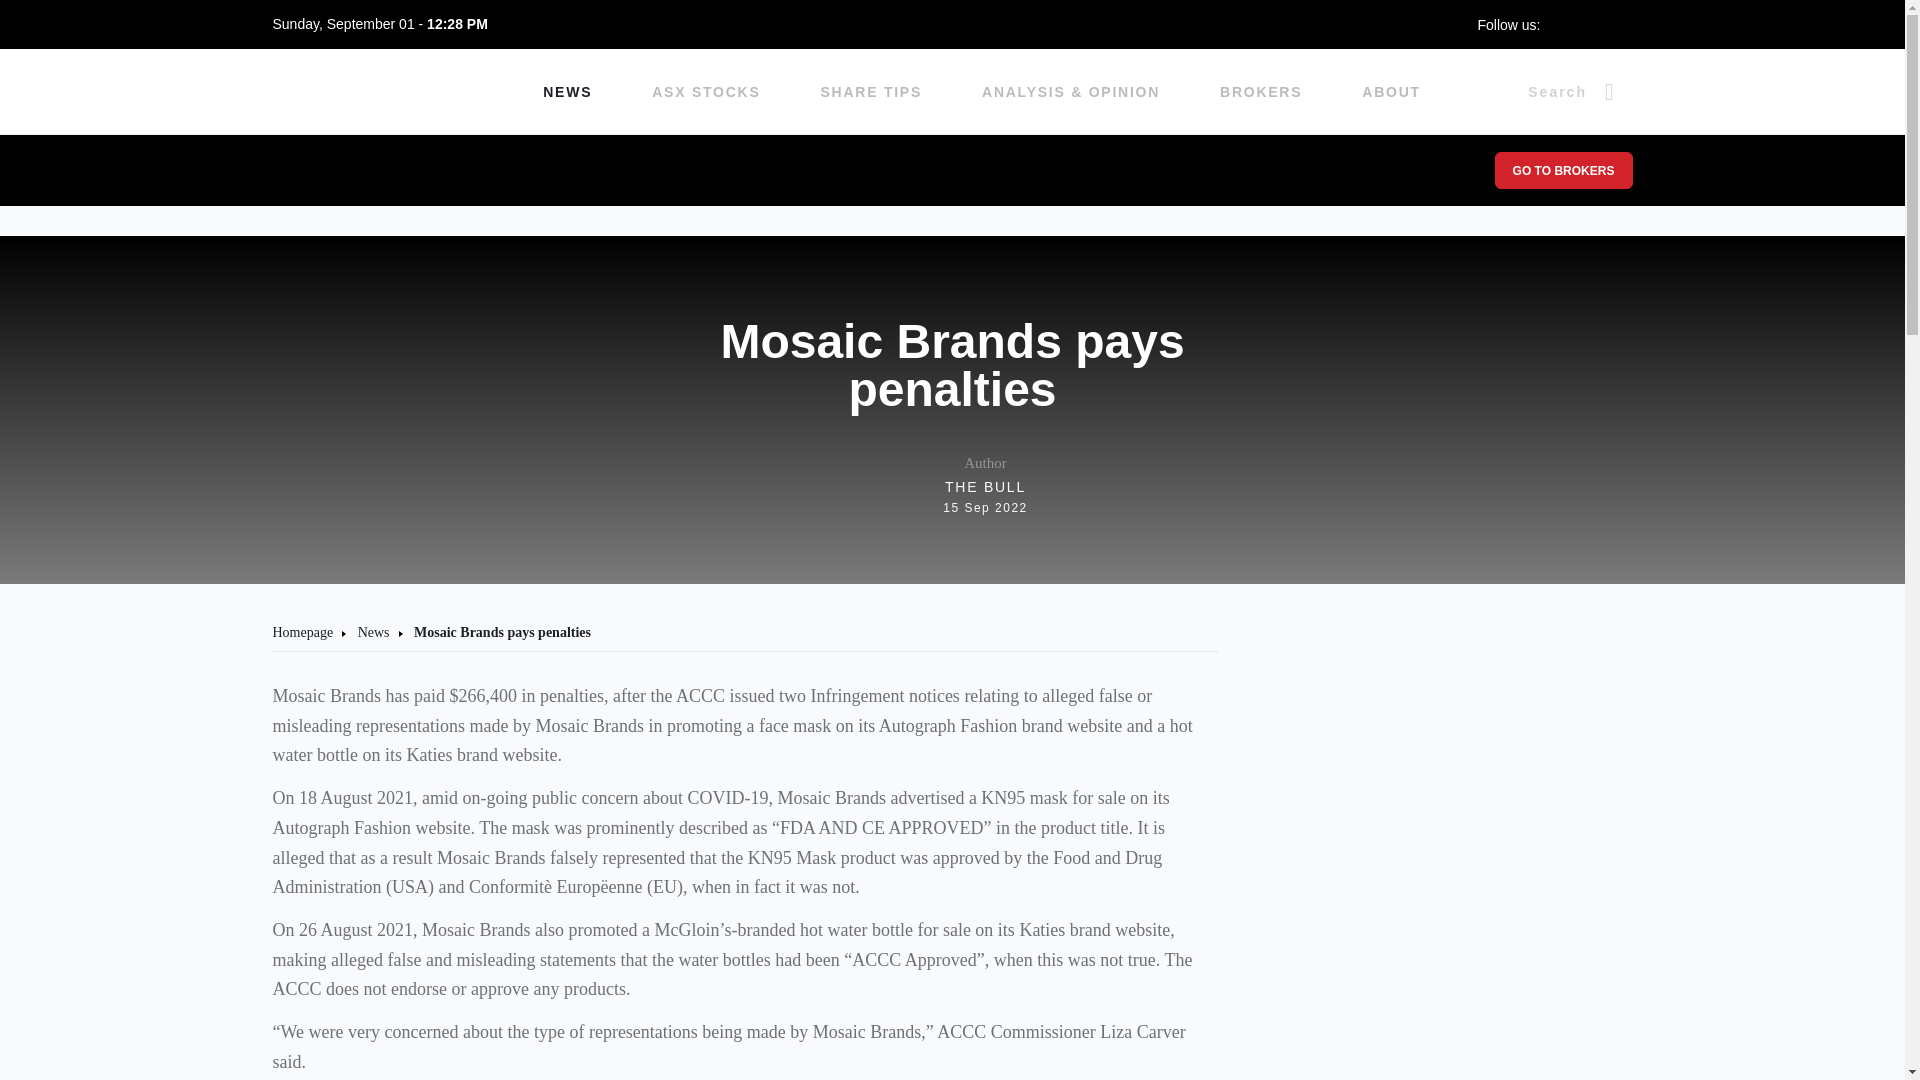 Image resolution: width=1920 pixels, height=1080 pixels. Describe the element at coordinates (952, 485) in the screenshot. I see `News` at that location.